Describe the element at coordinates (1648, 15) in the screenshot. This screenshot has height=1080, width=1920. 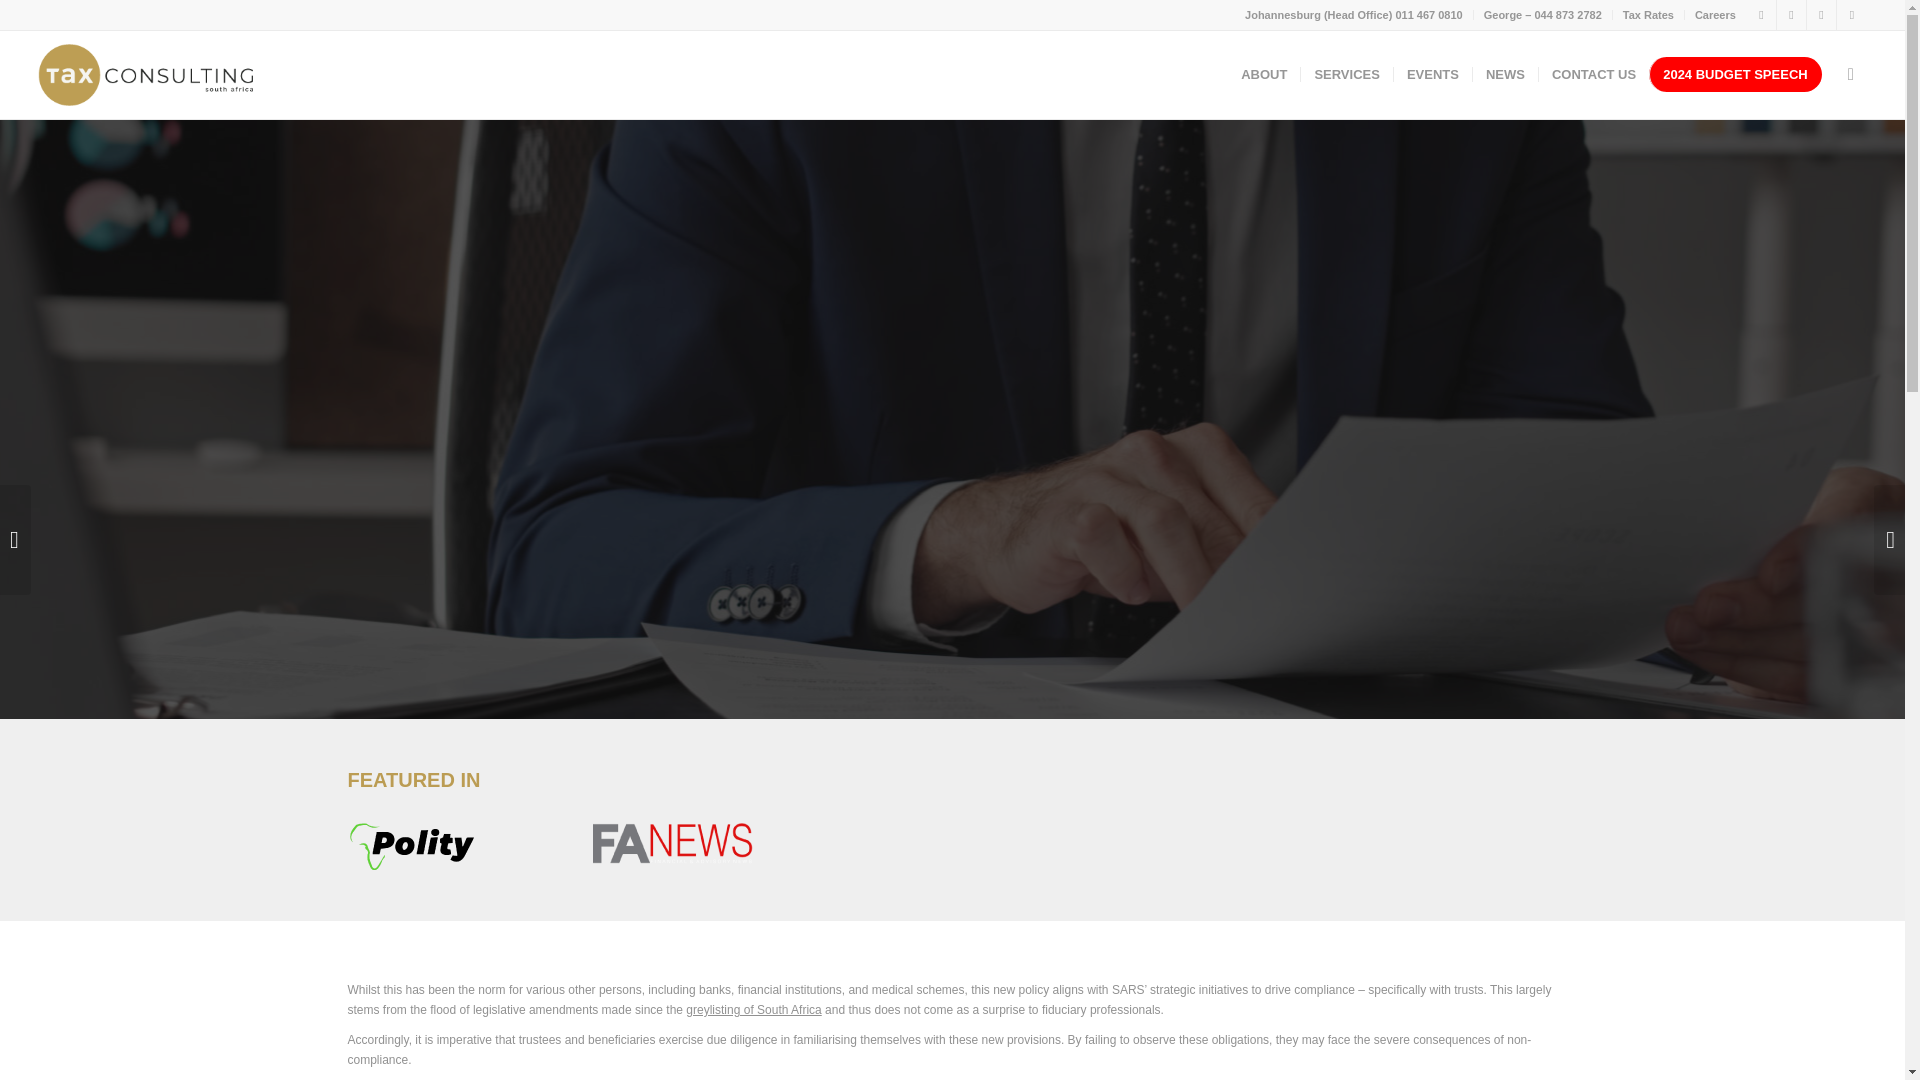
I see `Tax Rates` at that location.